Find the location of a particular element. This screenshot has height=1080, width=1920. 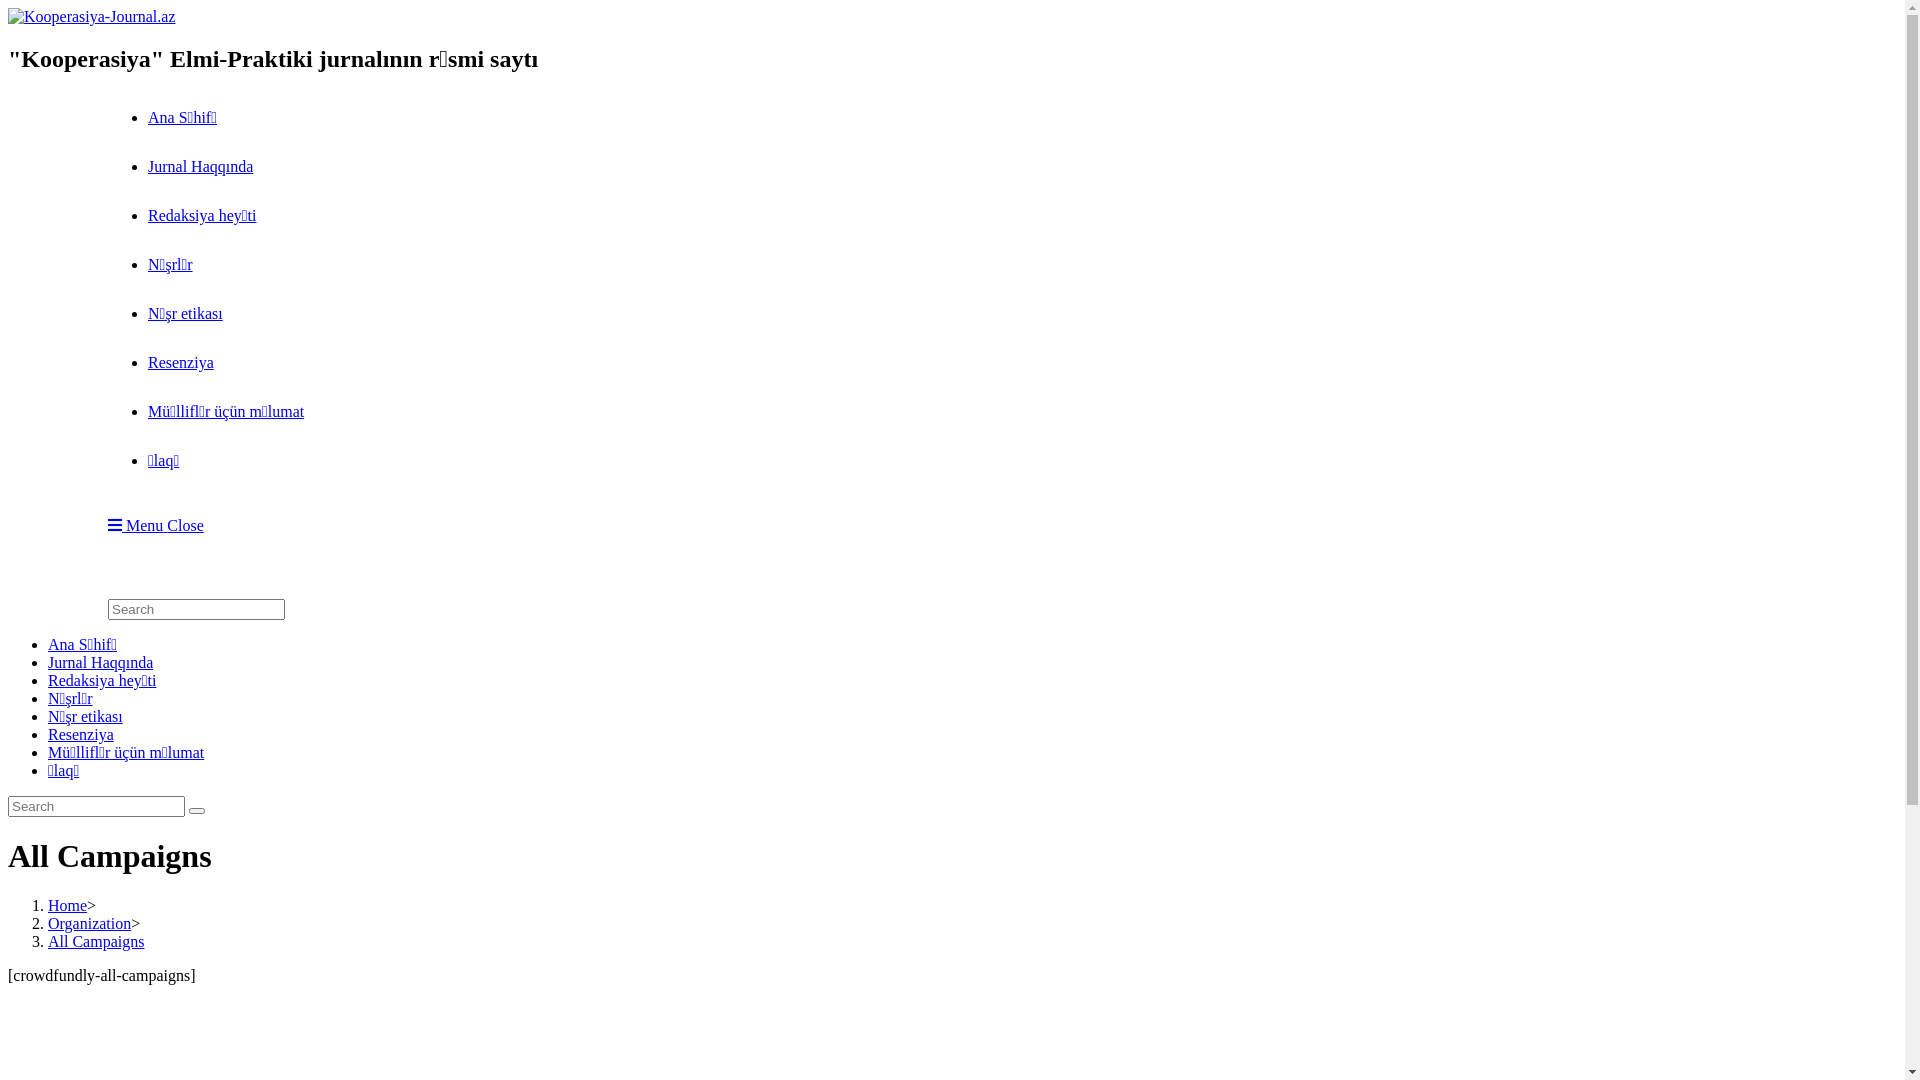

Resenziya is located at coordinates (81, 734).